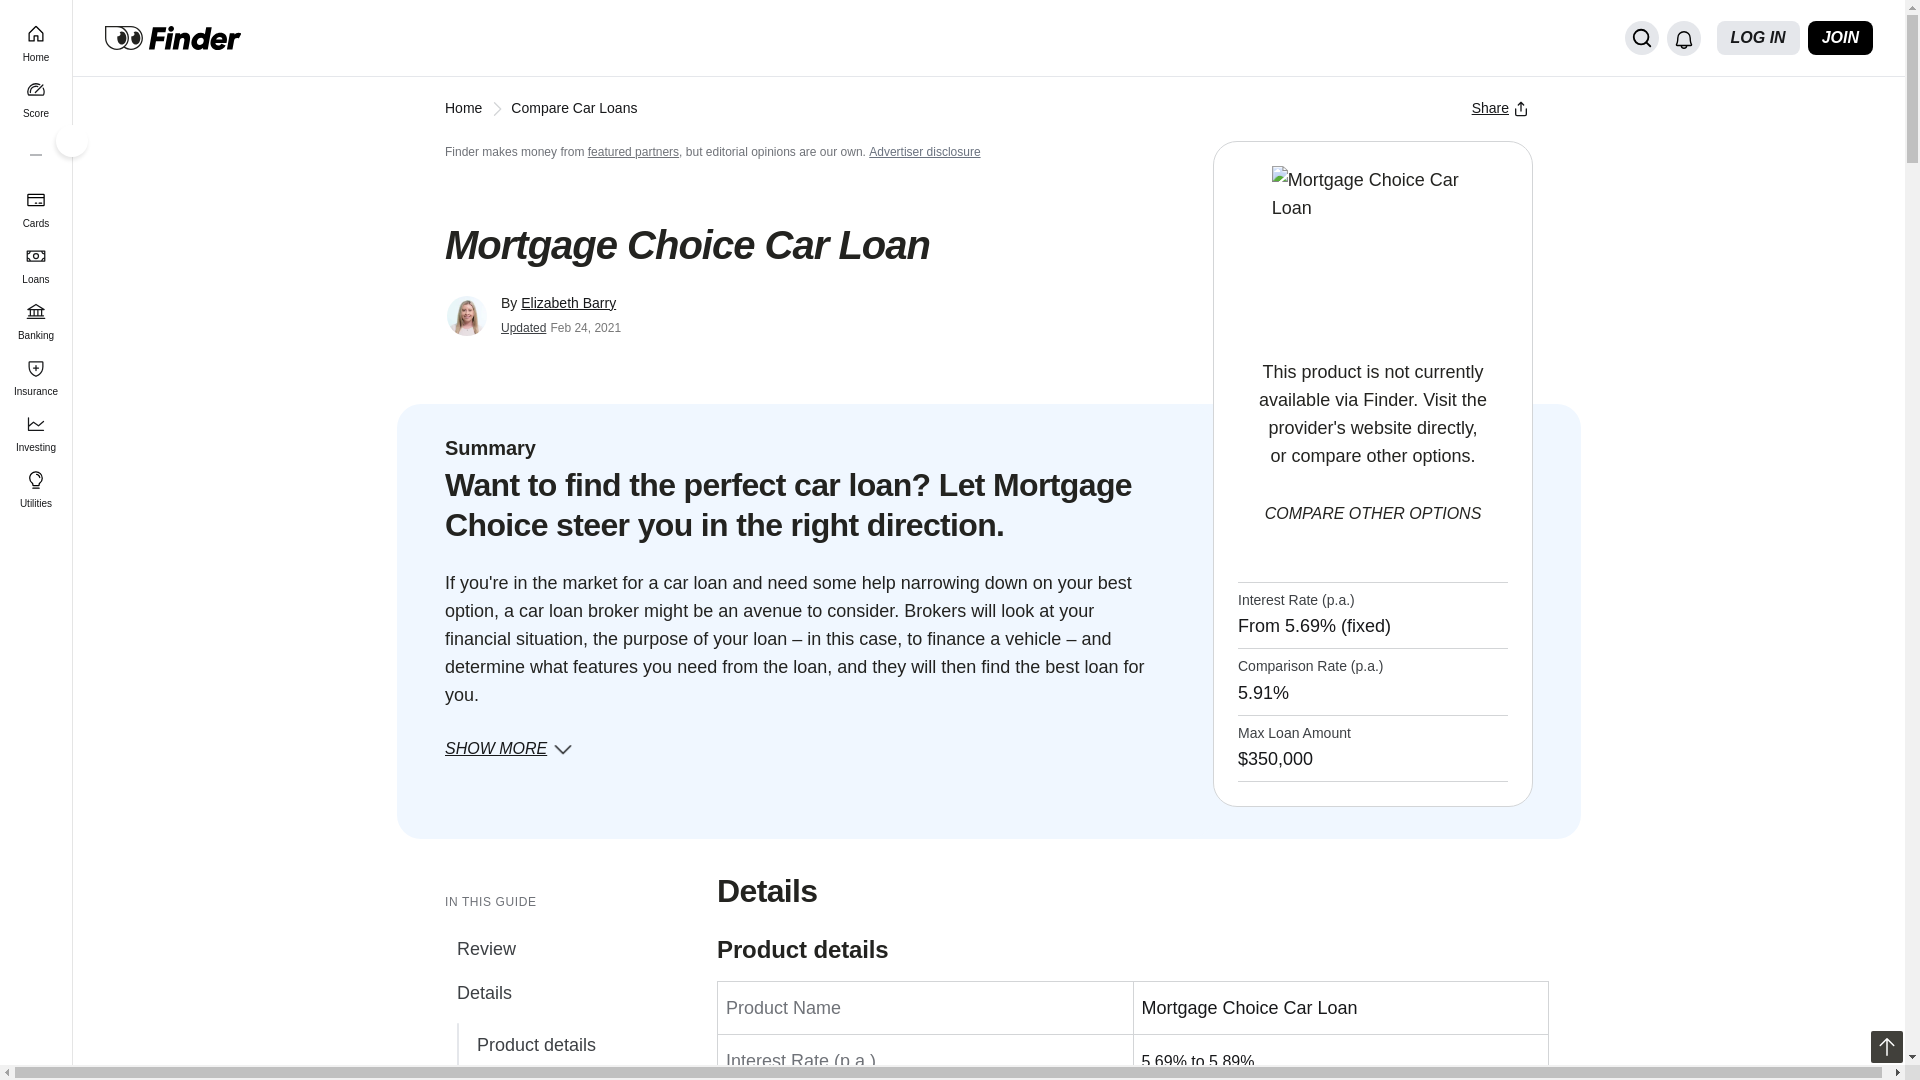 Image resolution: width=1920 pixels, height=1080 pixels. Describe the element at coordinates (924, 152) in the screenshot. I see `Important information about this website` at that location.